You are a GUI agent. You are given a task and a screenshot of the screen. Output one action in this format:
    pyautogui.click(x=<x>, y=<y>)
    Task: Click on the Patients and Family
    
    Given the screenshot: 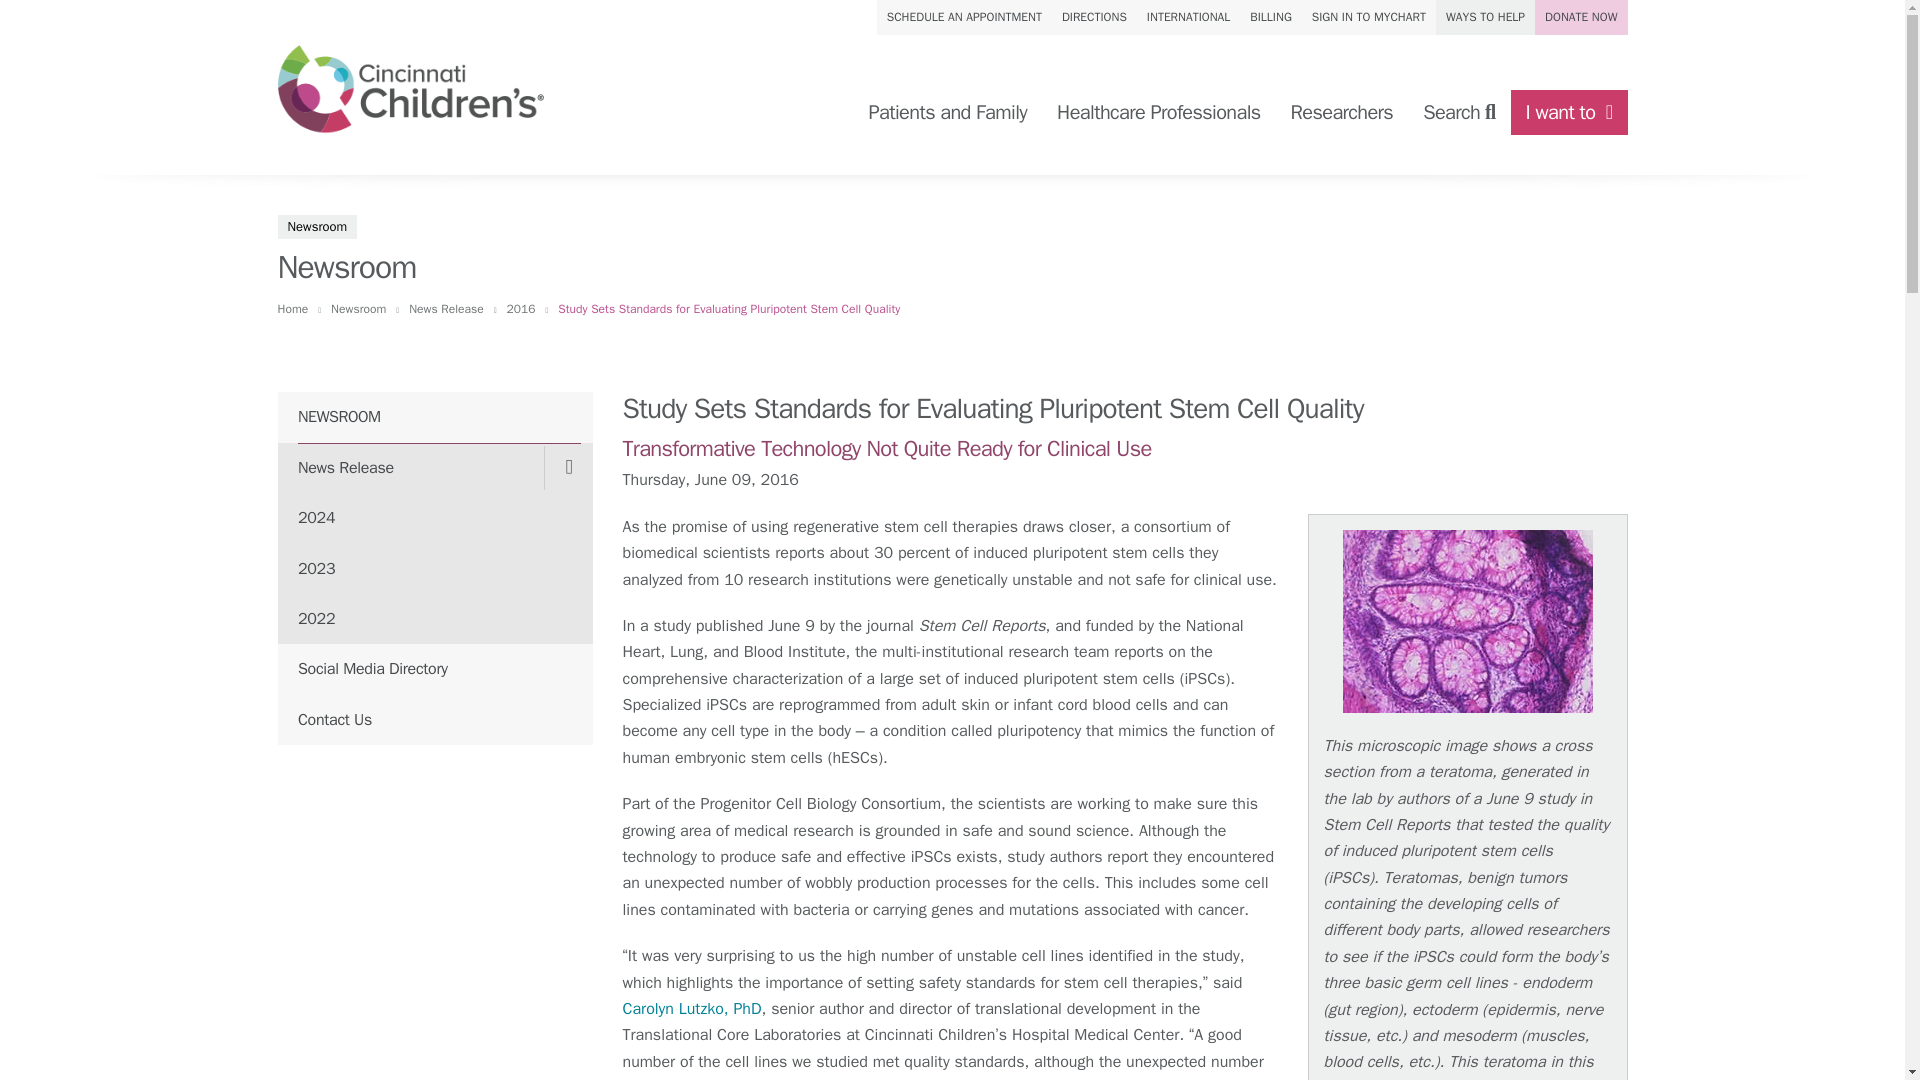 What is the action you would take?
    pyautogui.click(x=947, y=112)
    